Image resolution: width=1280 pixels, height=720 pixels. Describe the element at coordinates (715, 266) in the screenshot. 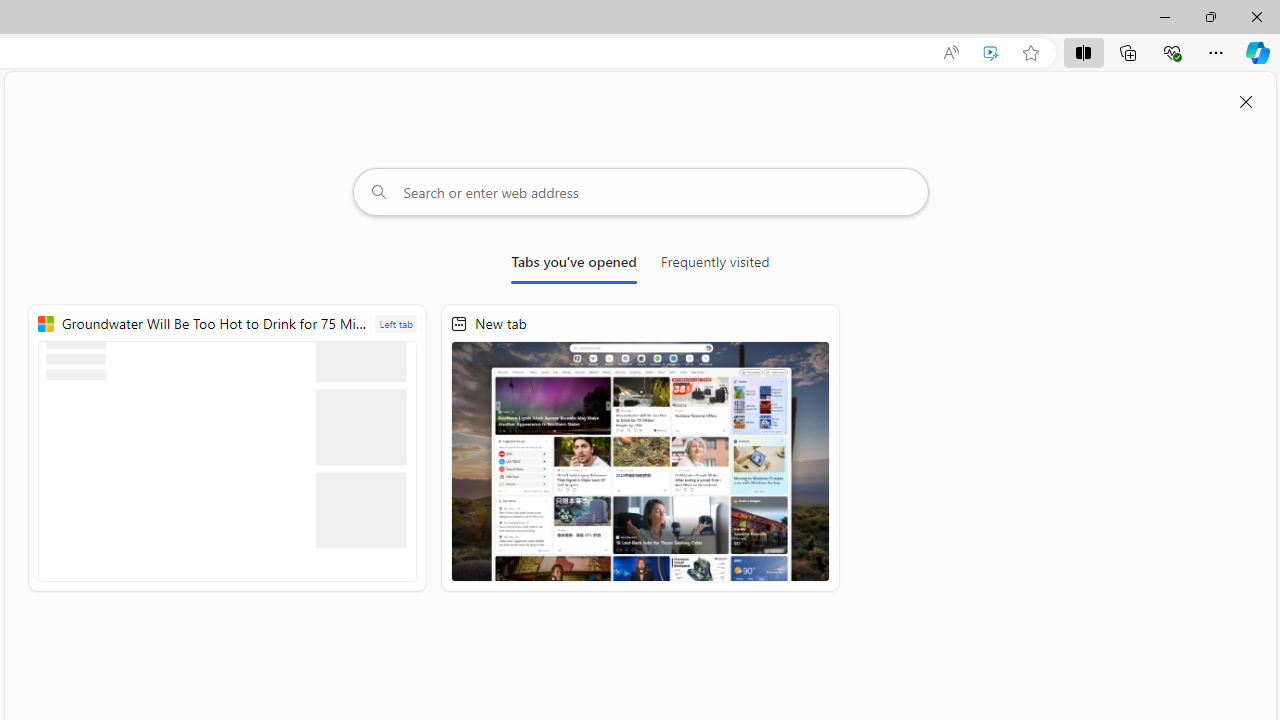

I see `Frequently visited` at that location.